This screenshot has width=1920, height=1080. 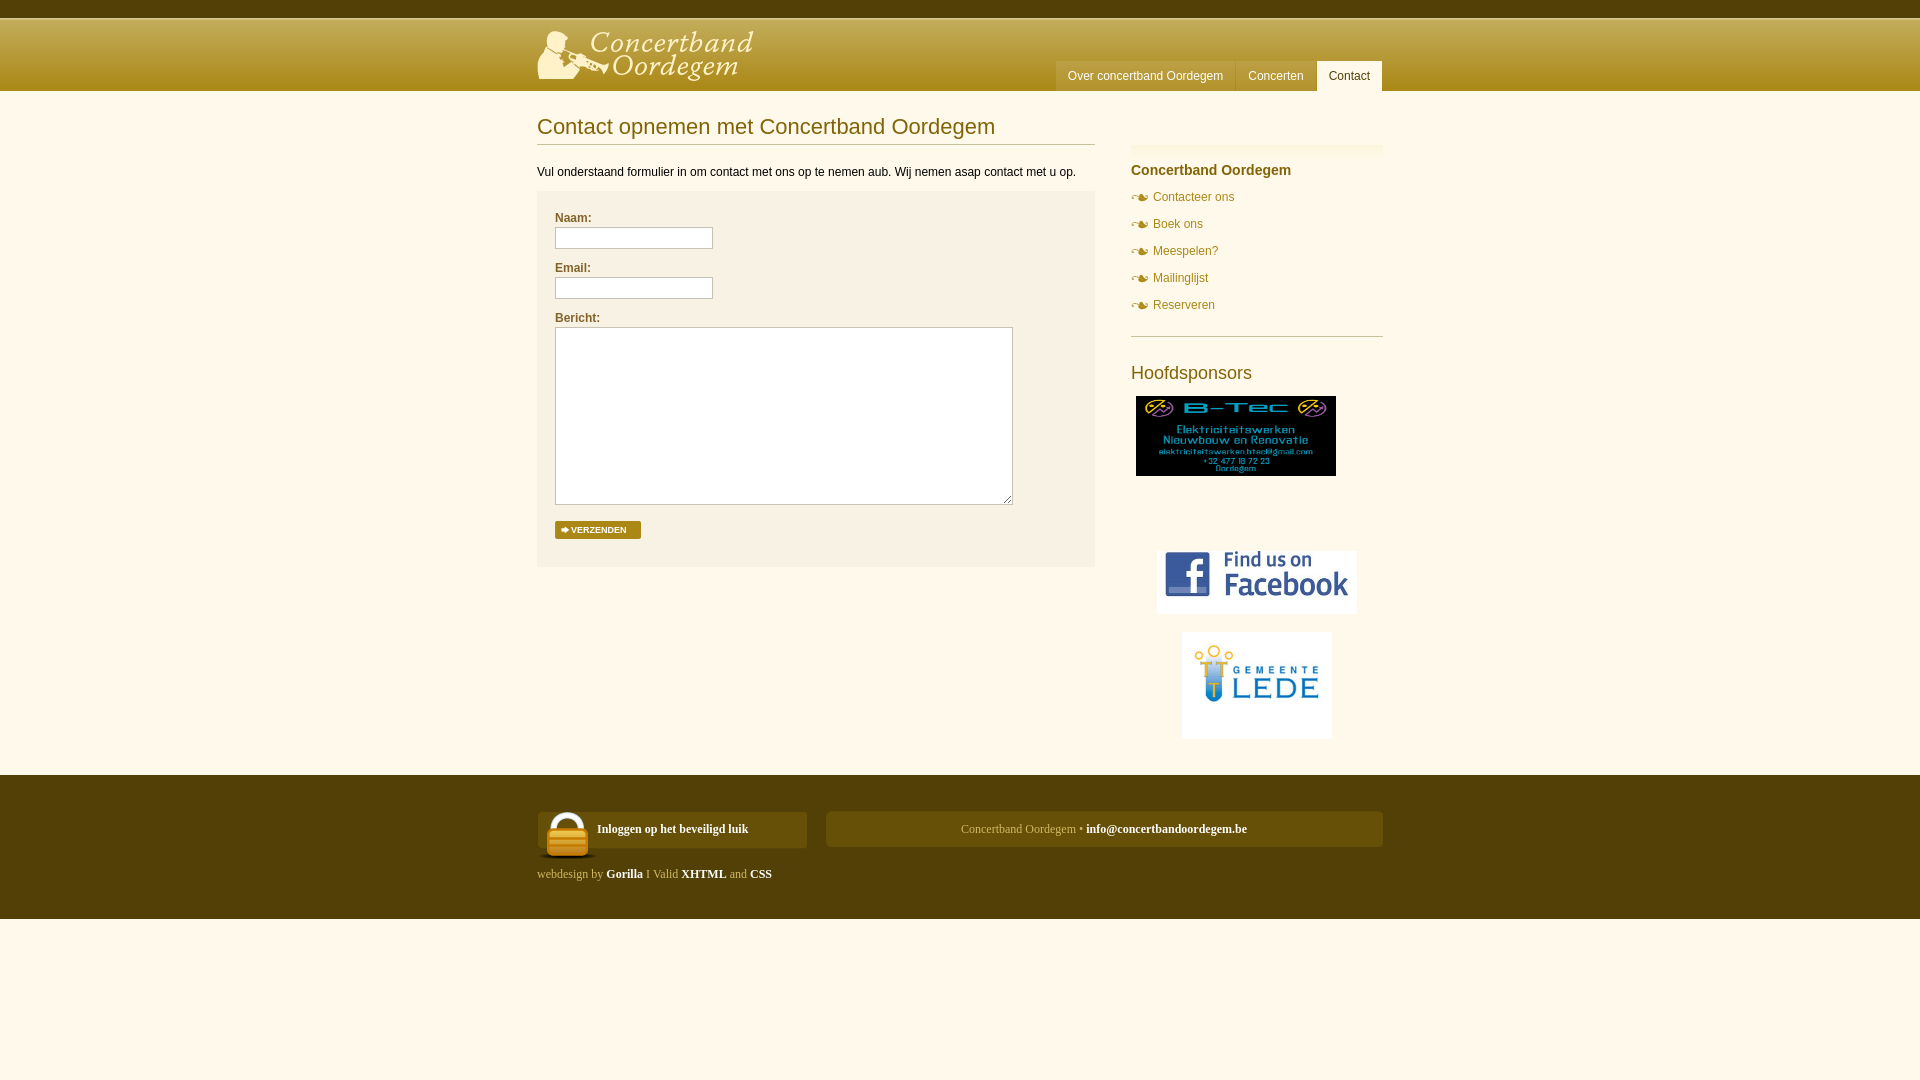 What do you see at coordinates (1170, 278) in the screenshot?
I see `Mailinglijst` at bounding box center [1170, 278].